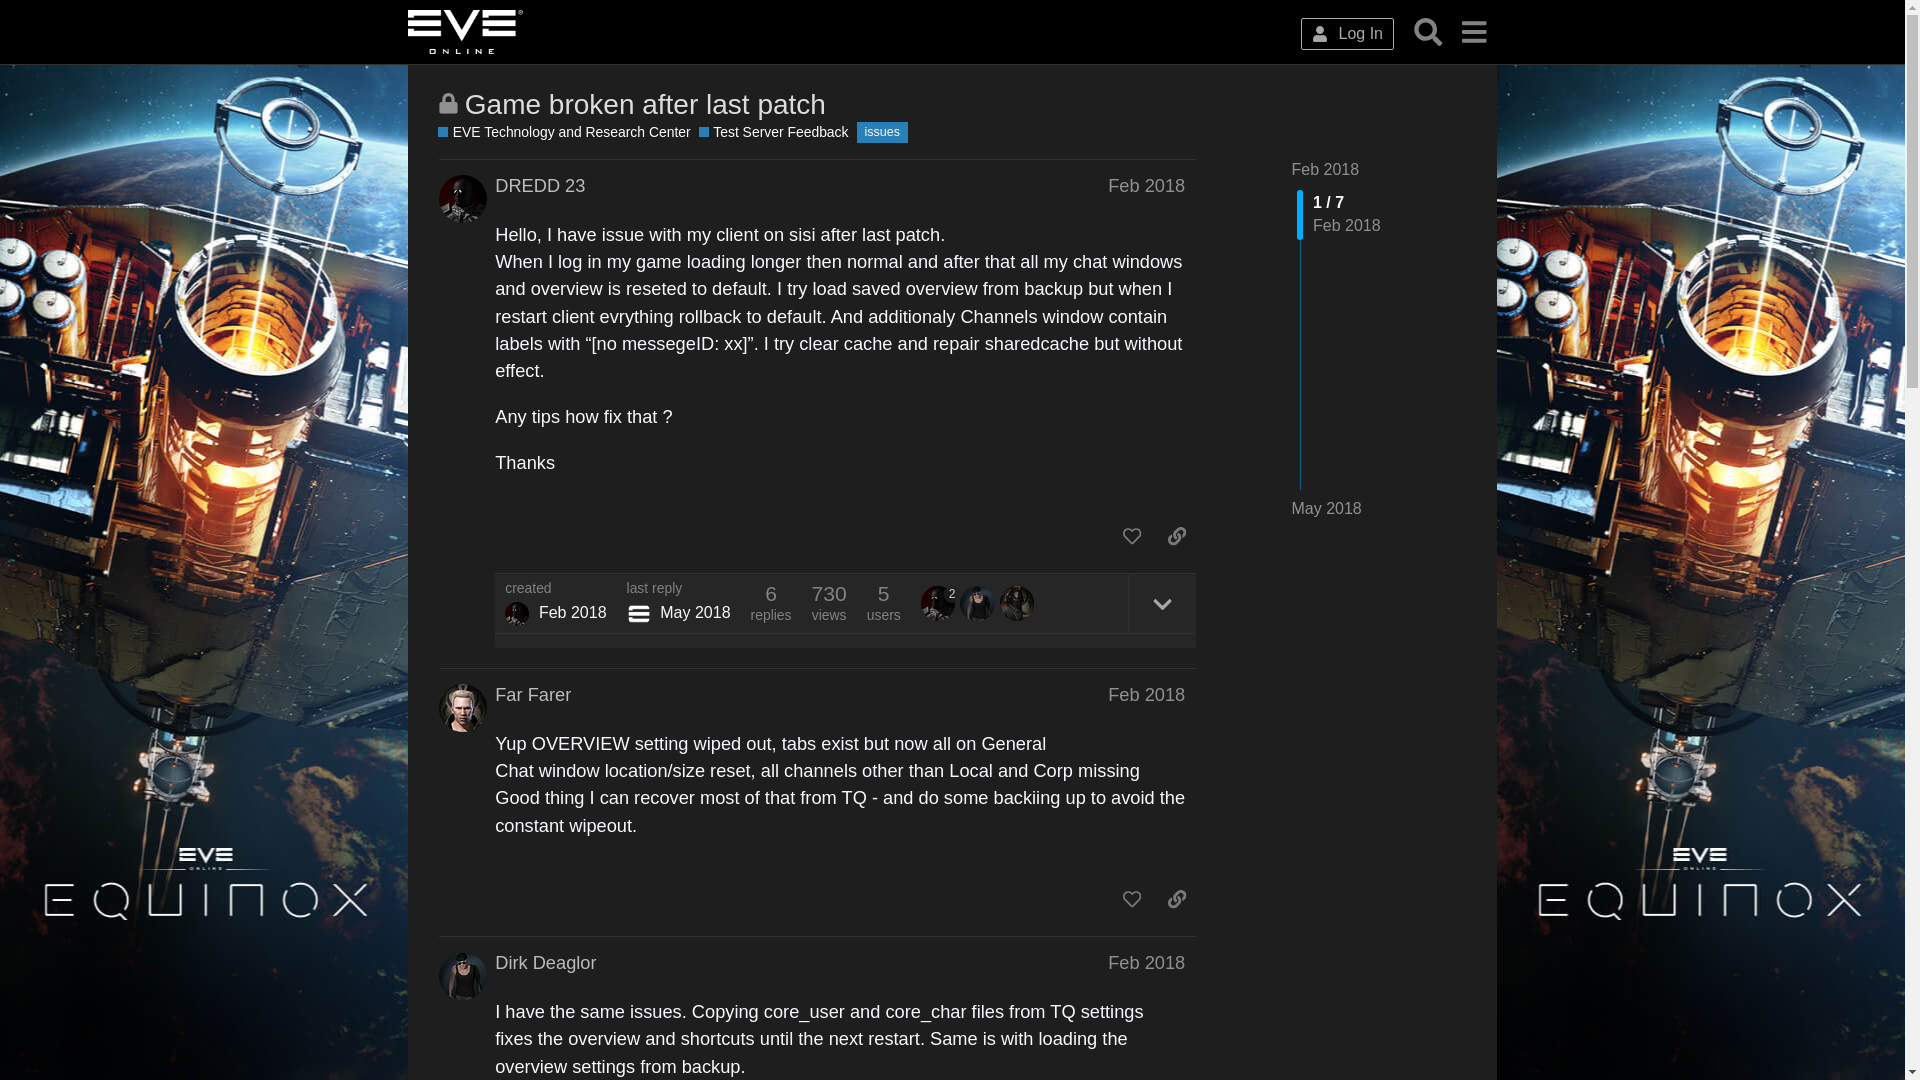 The image size is (1920, 1080). I want to click on Feb 2018, so click(1146, 695).